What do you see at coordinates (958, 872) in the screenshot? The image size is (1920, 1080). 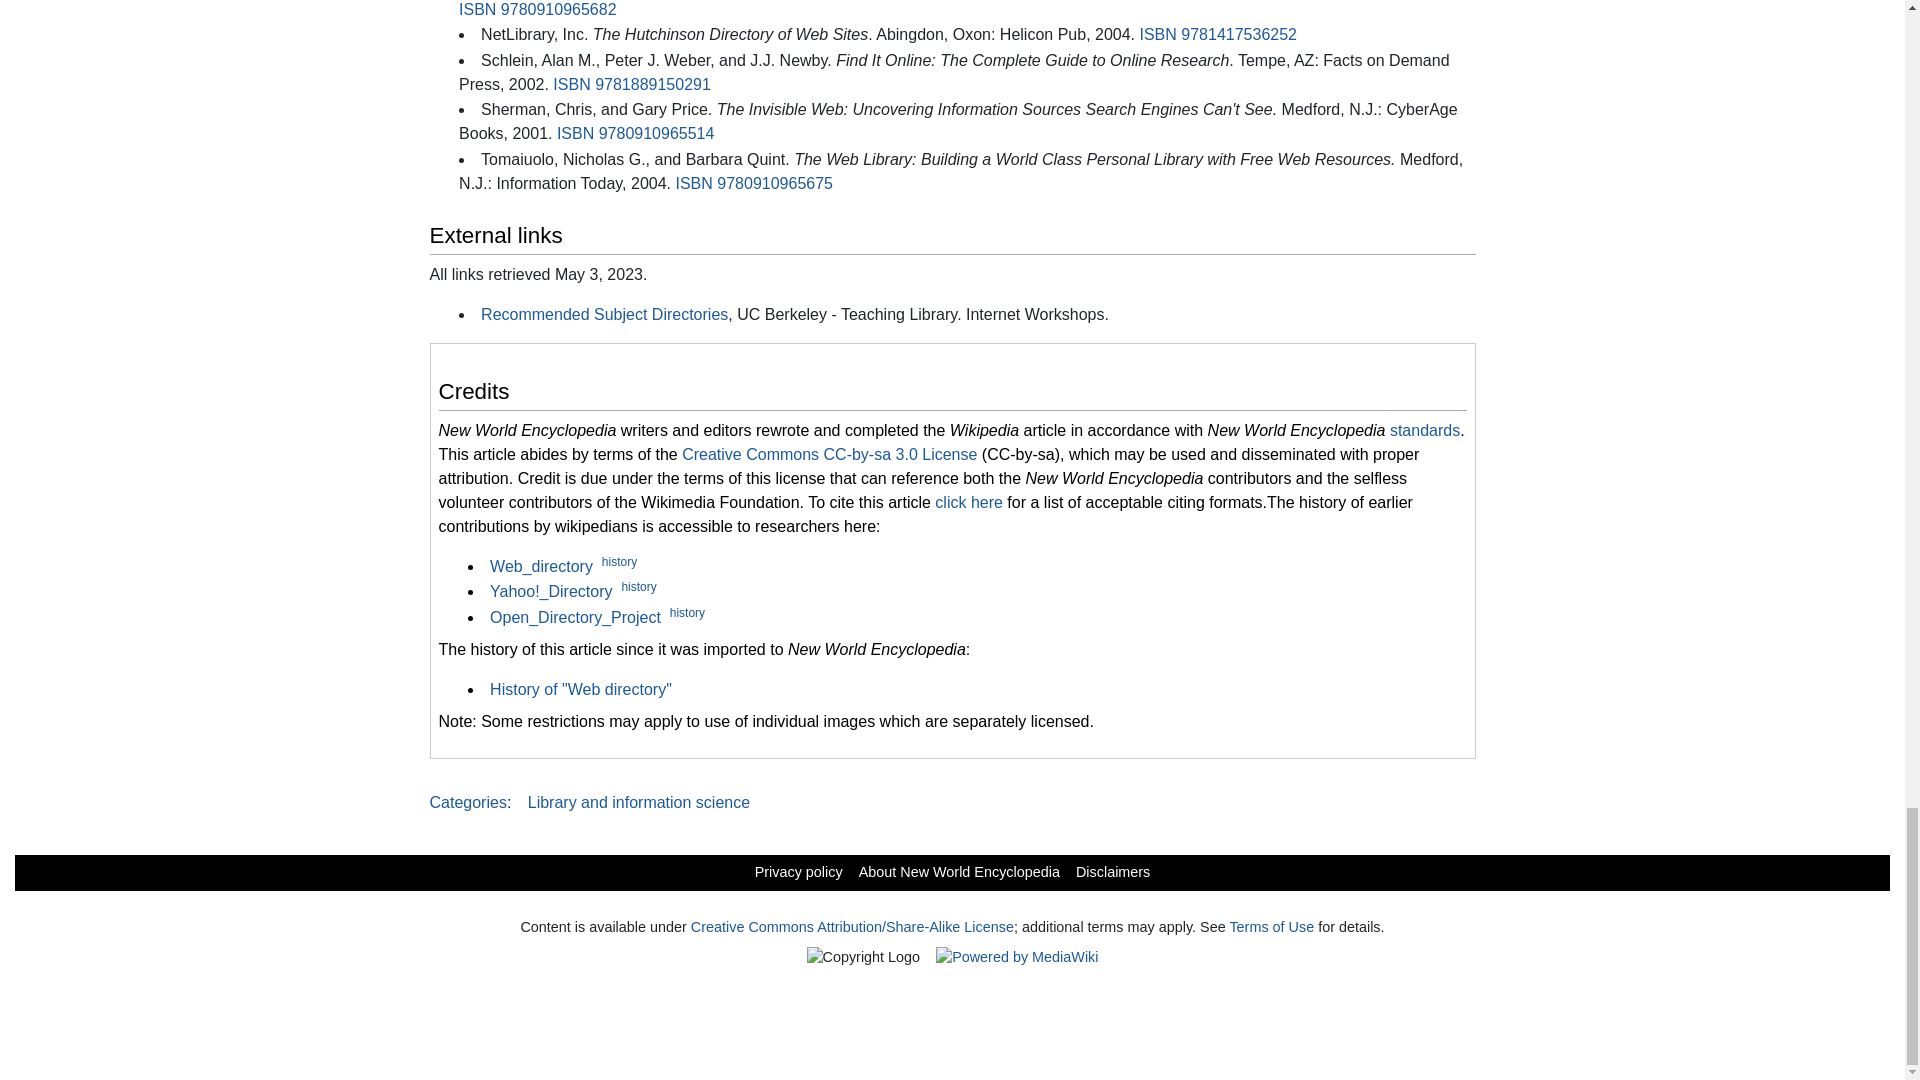 I see `New World Encyclopedia:About` at bounding box center [958, 872].